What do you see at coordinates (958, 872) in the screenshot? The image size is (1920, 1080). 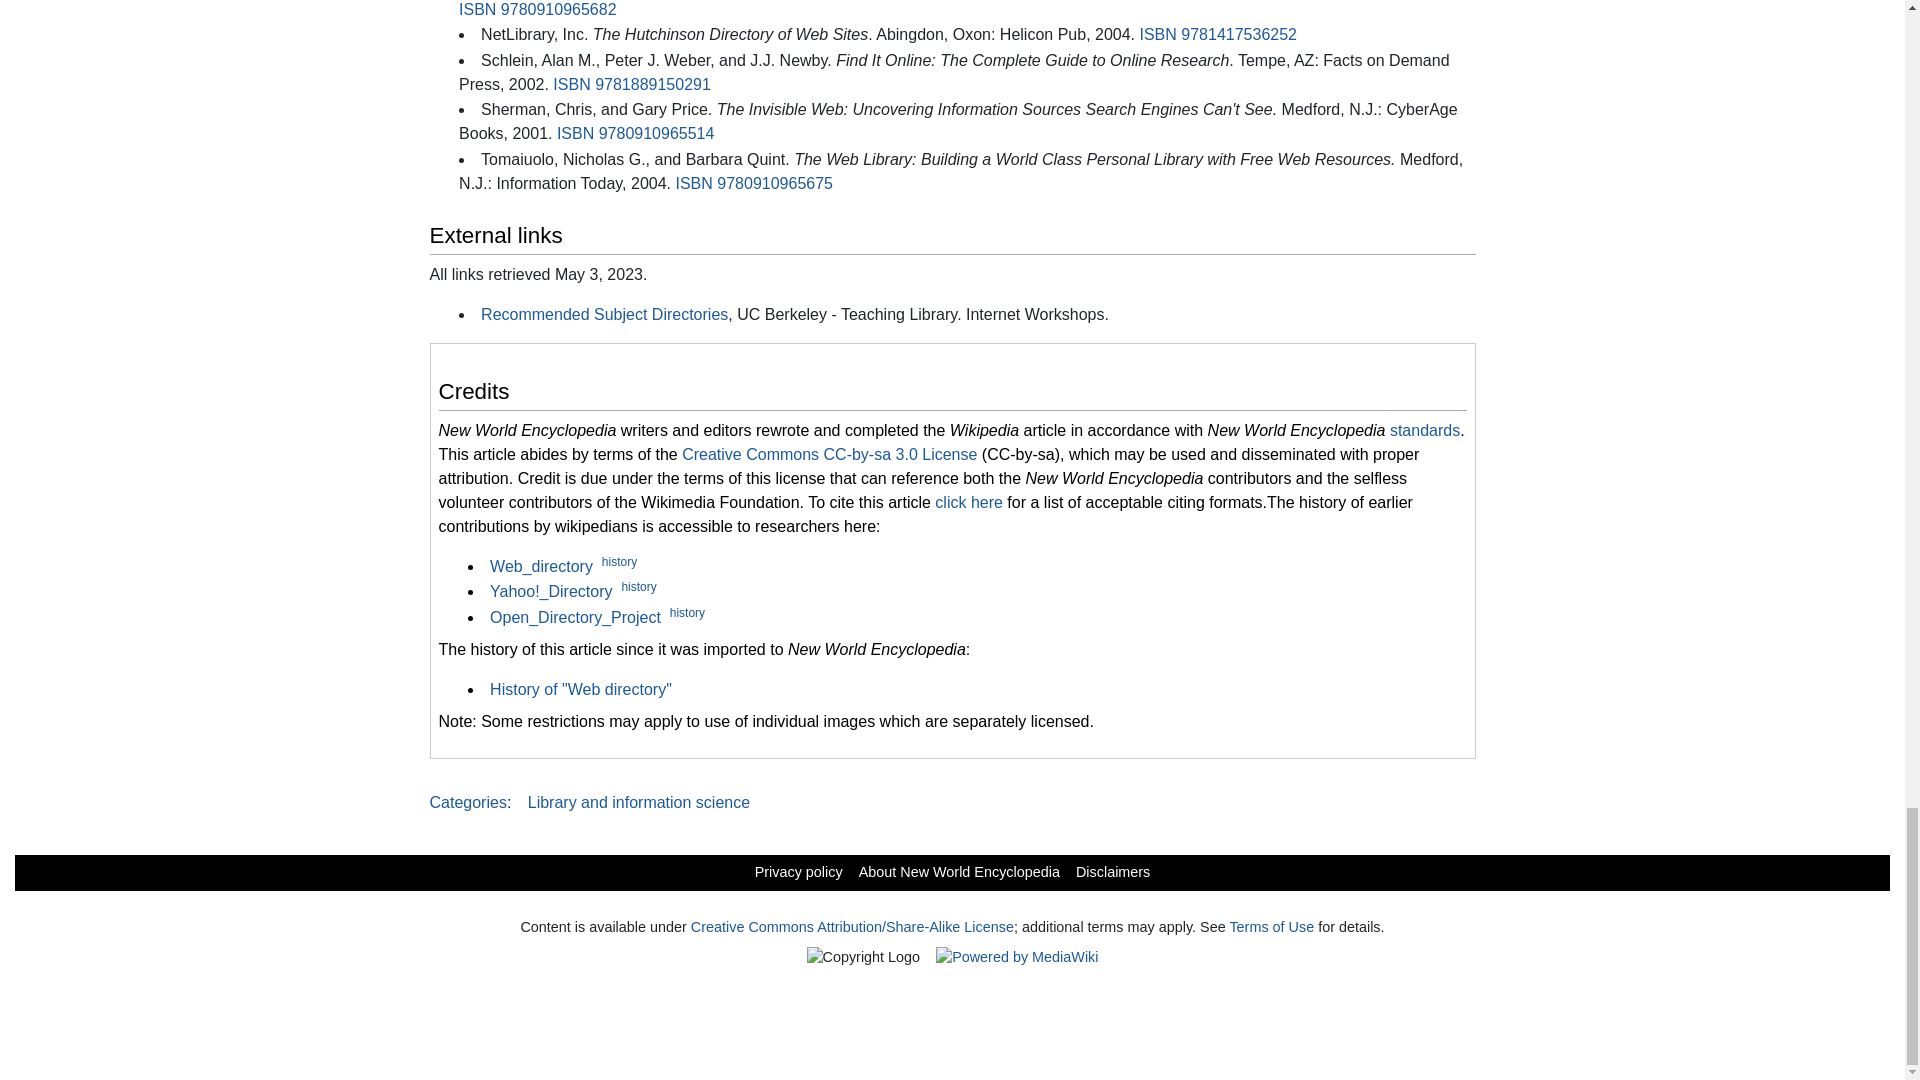 I see `New World Encyclopedia:About` at bounding box center [958, 872].